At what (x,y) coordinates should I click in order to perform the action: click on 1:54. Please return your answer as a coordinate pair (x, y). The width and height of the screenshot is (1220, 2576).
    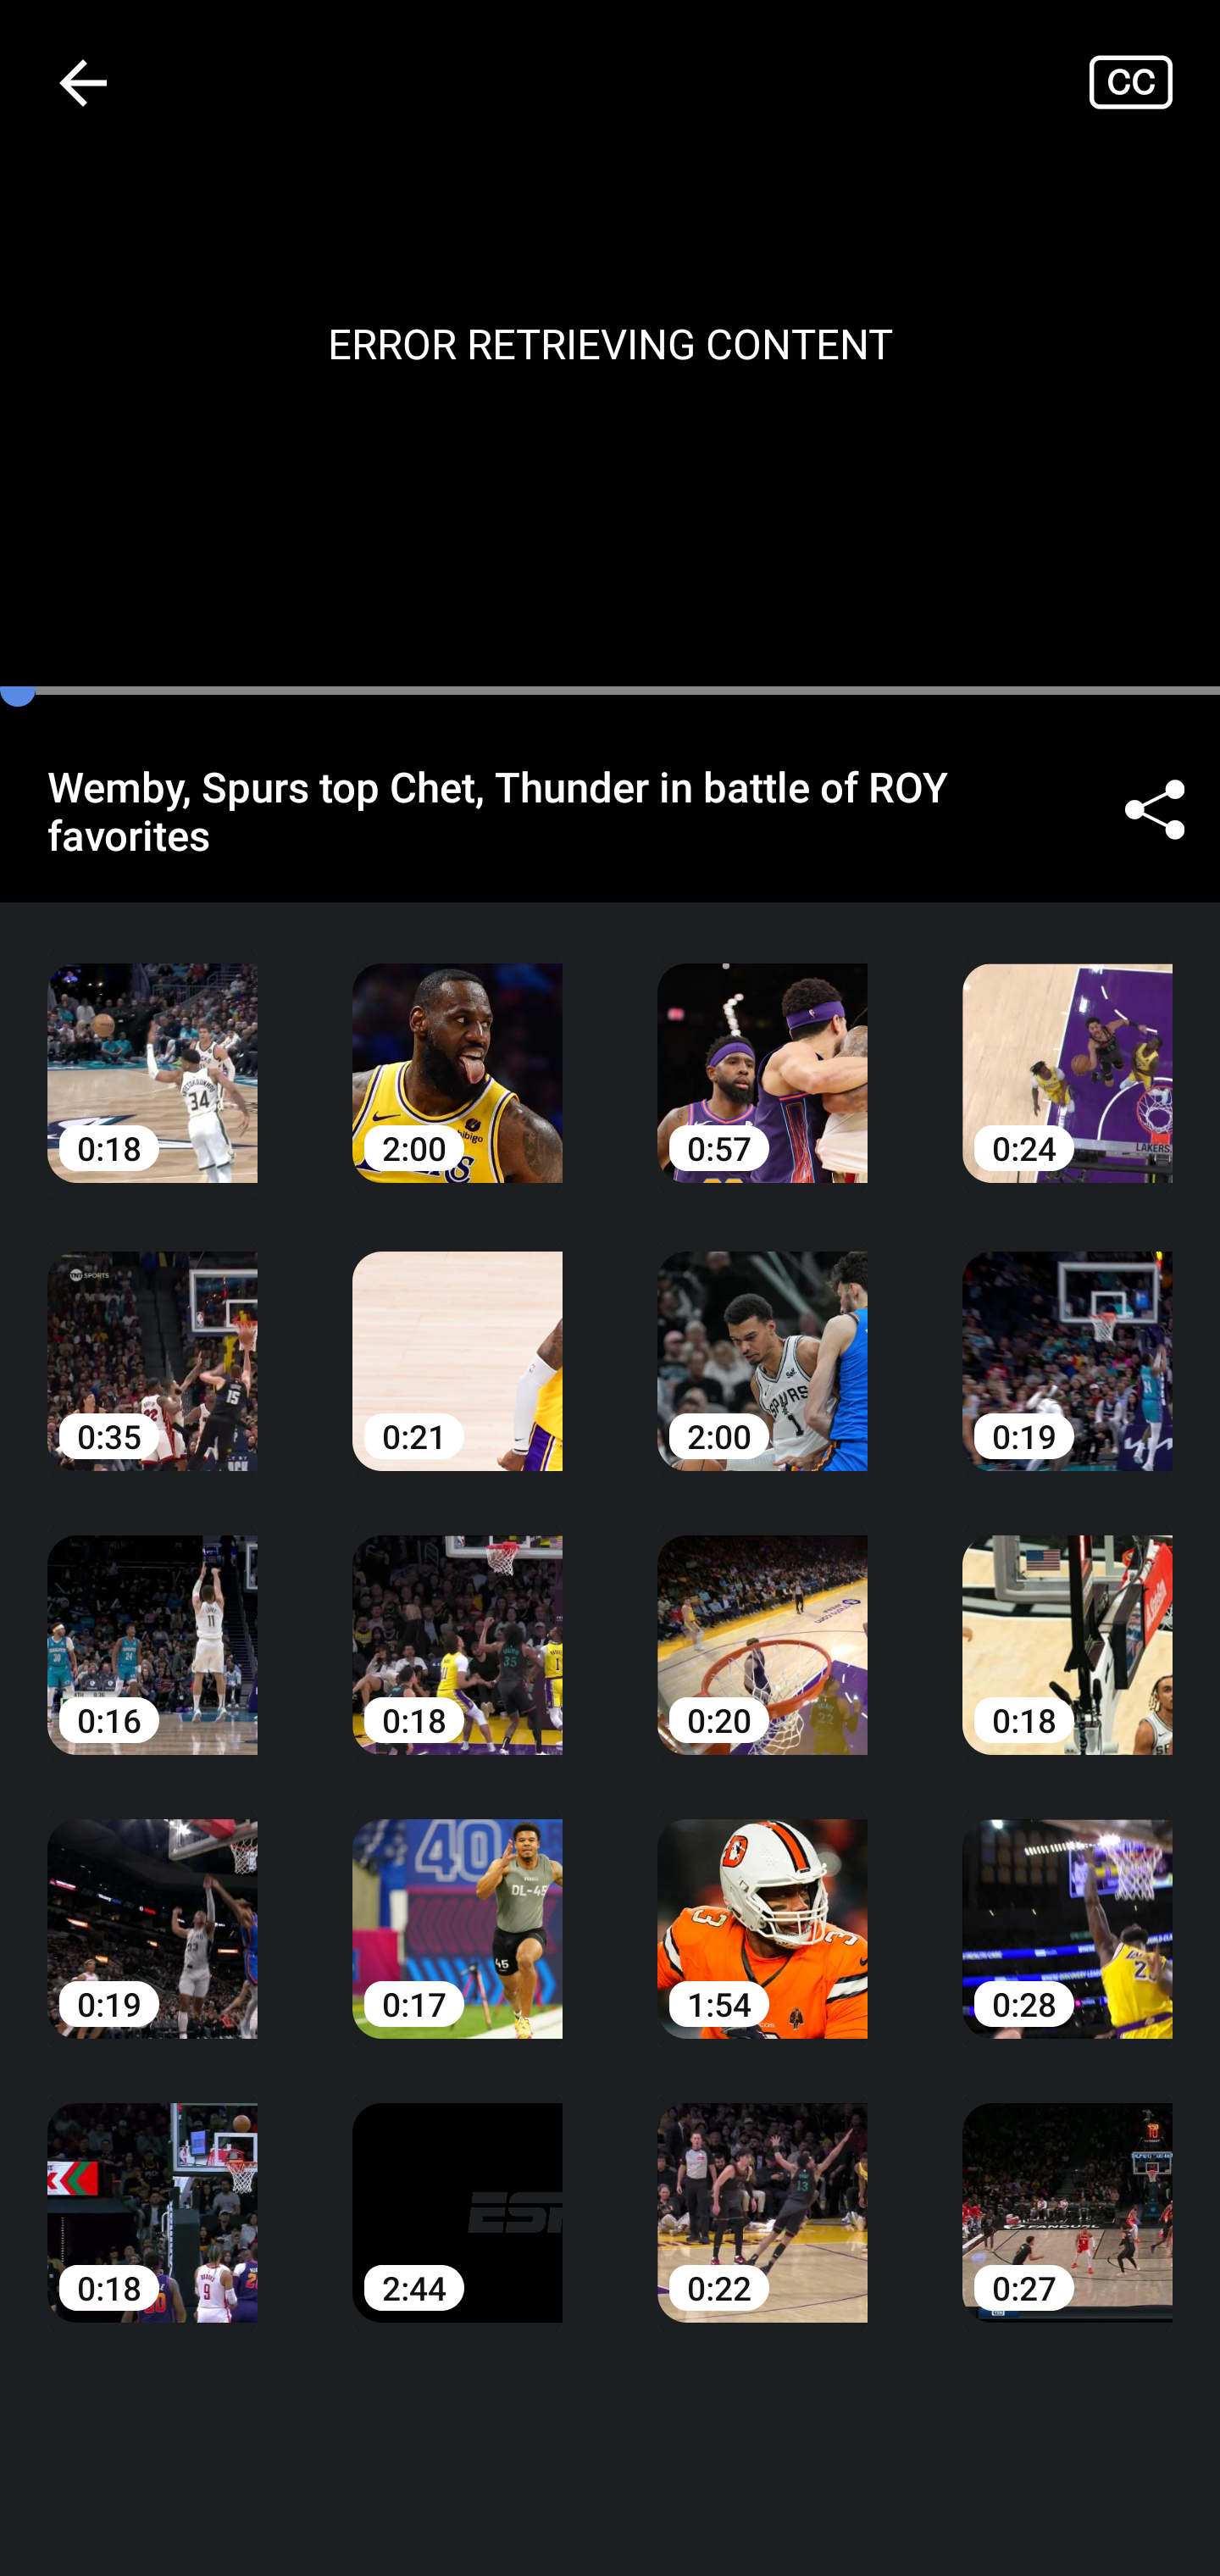
    Looking at the image, I should click on (762, 1906).